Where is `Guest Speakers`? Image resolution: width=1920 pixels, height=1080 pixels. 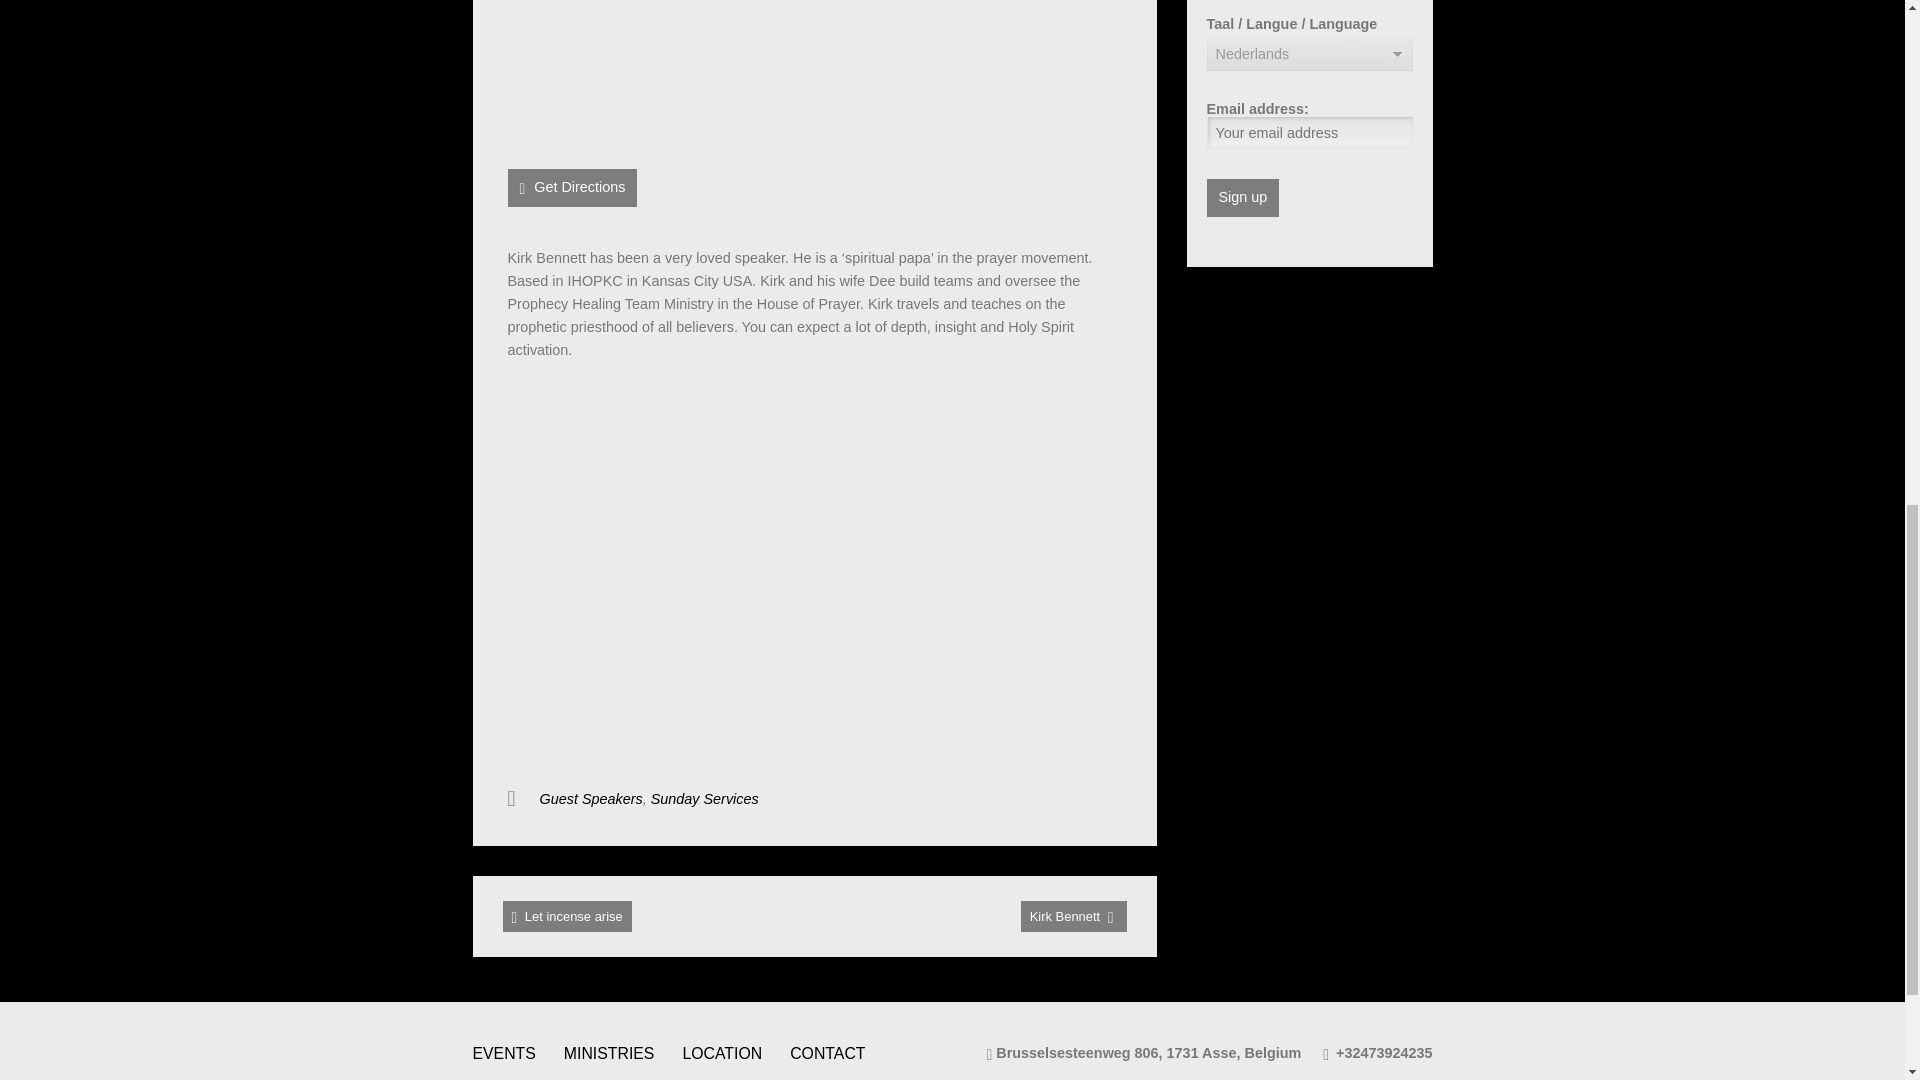
Guest Speakers is located at coordinates (591, 798).